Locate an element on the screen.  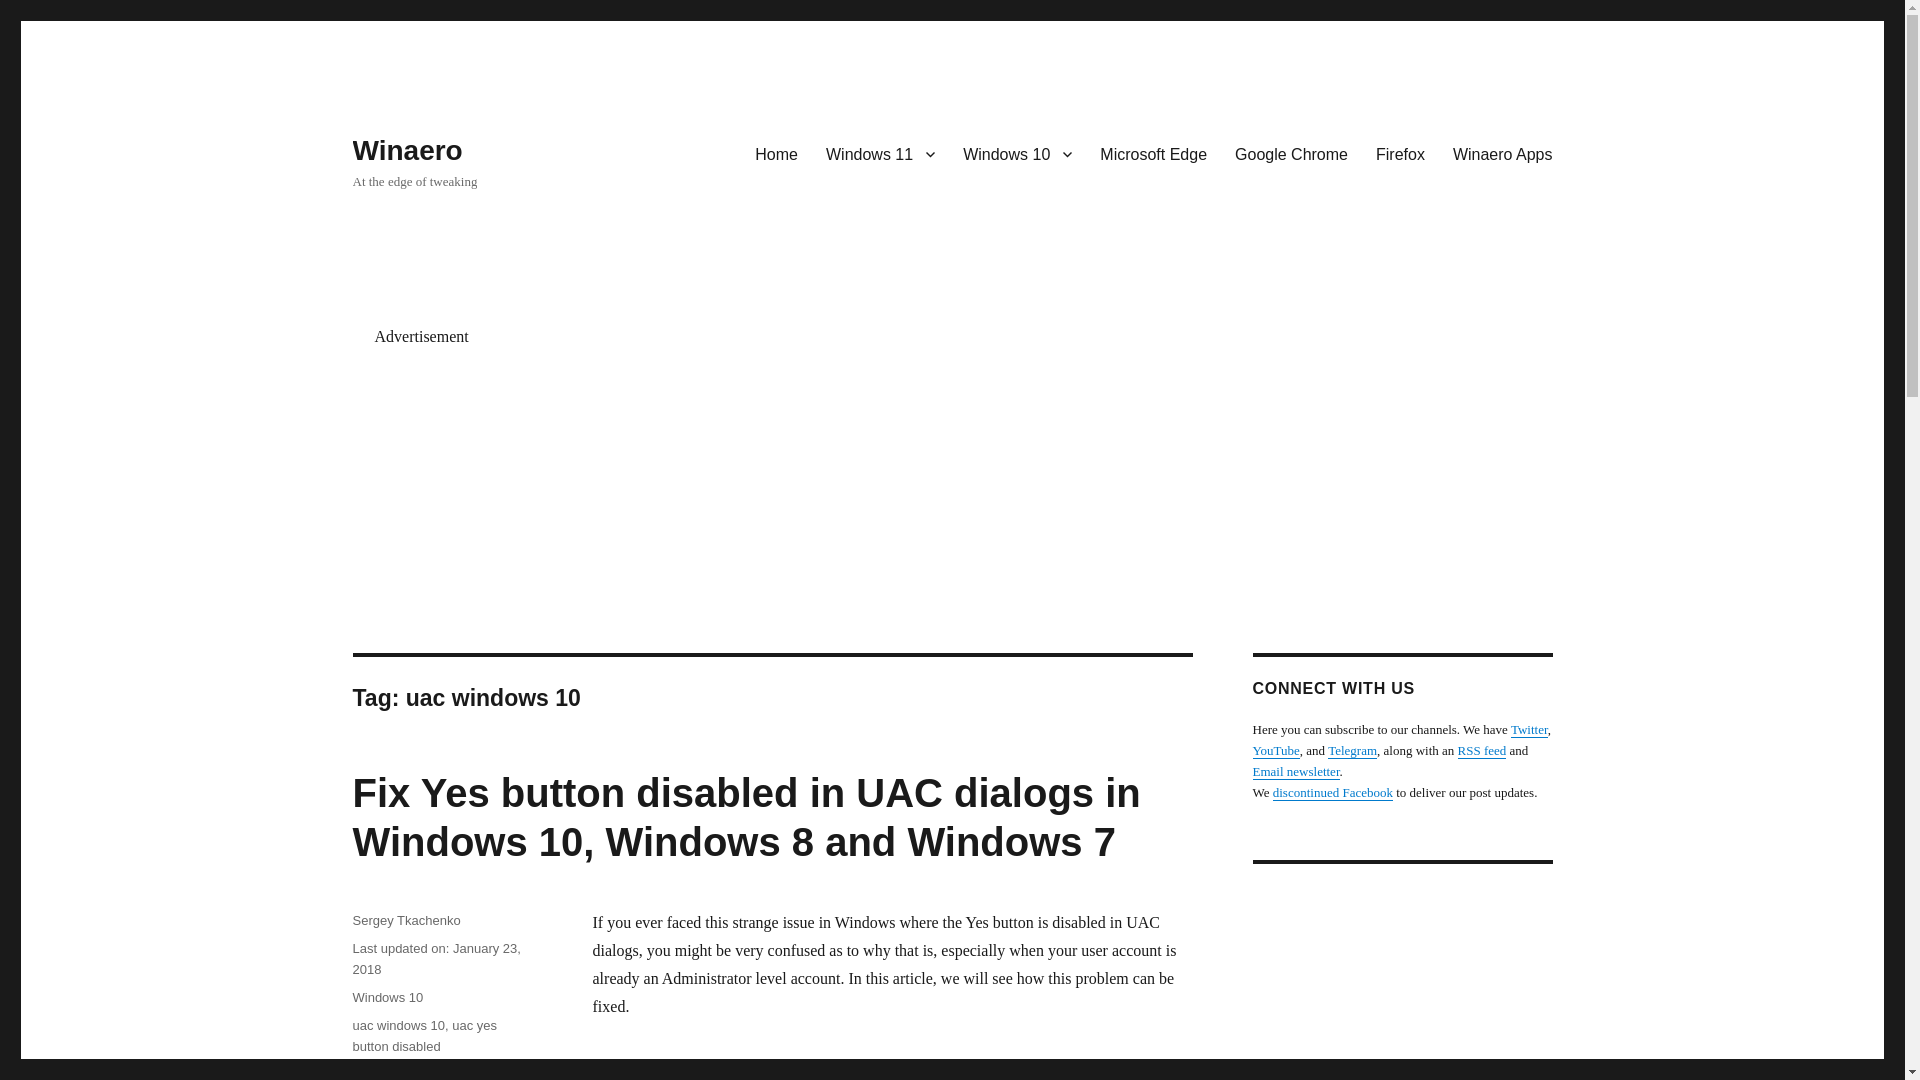
Windows 10 is located at coordinates (386, 998).